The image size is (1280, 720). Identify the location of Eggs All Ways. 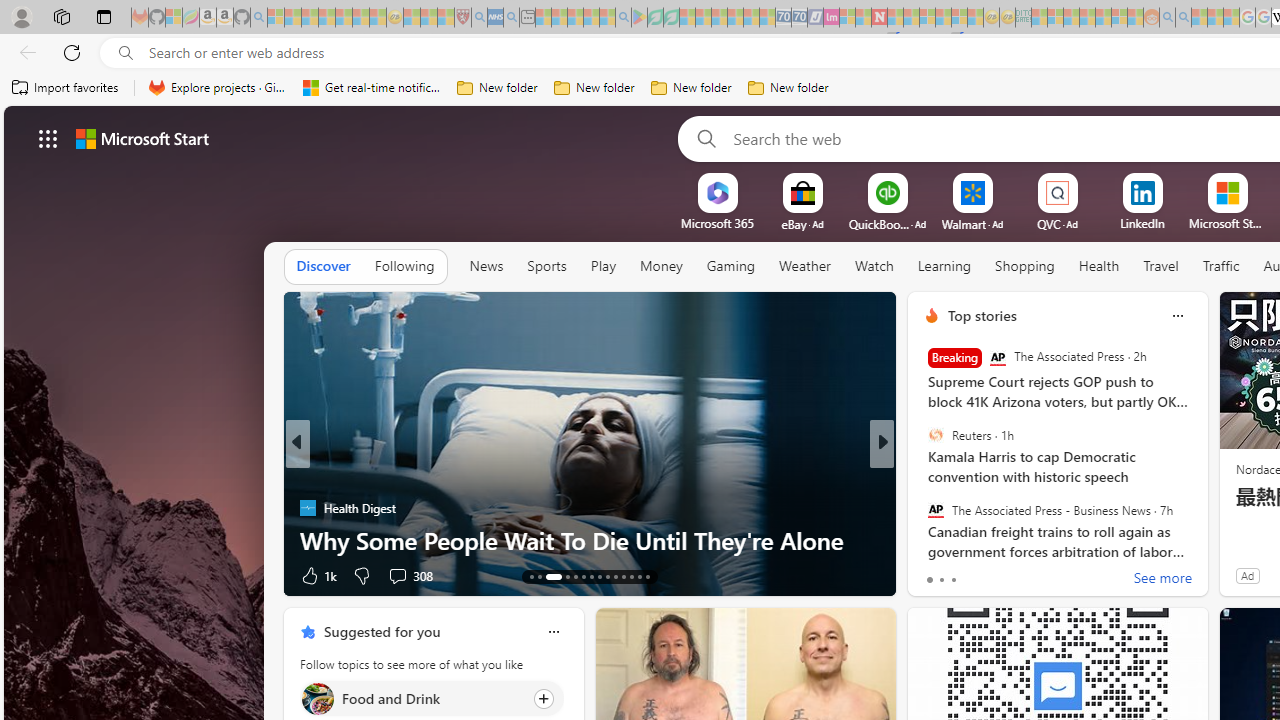
(923, 508).